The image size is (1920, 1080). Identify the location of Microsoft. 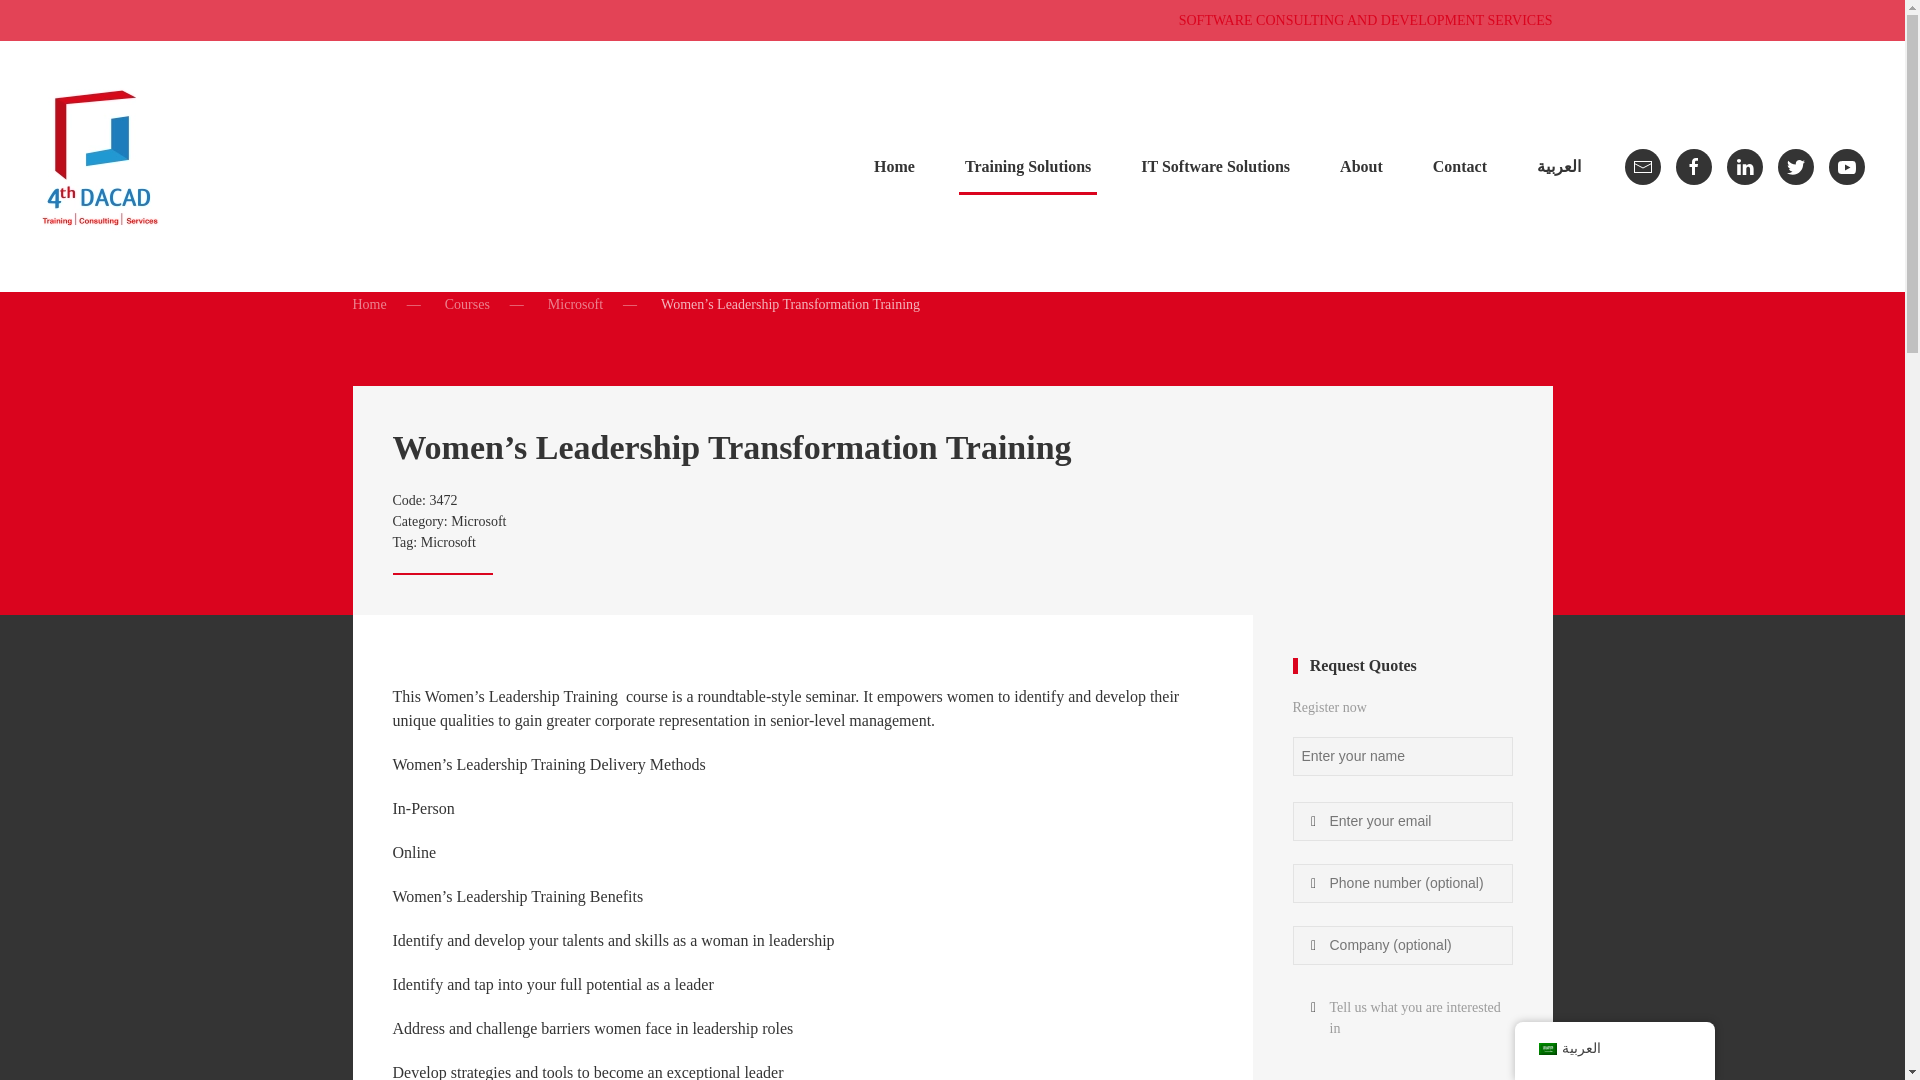
(1366, 20).